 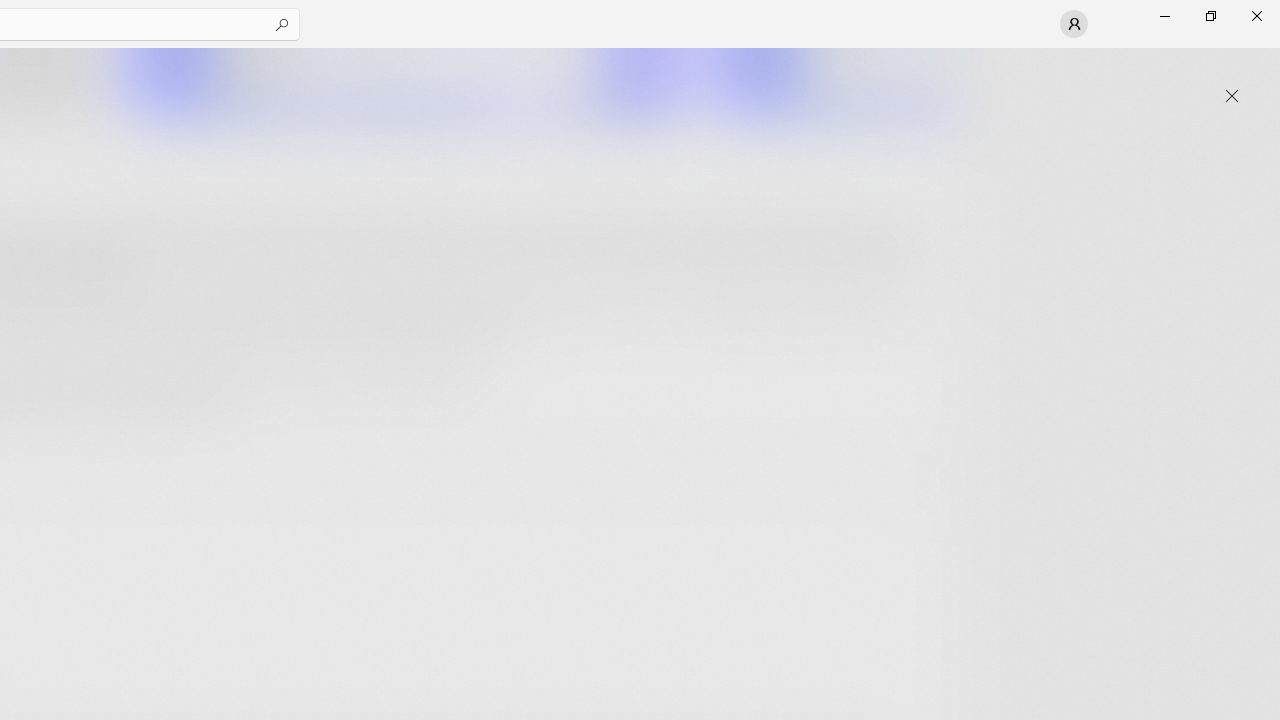 I want to click on Screenshot 3, so click(x=834, y=82).